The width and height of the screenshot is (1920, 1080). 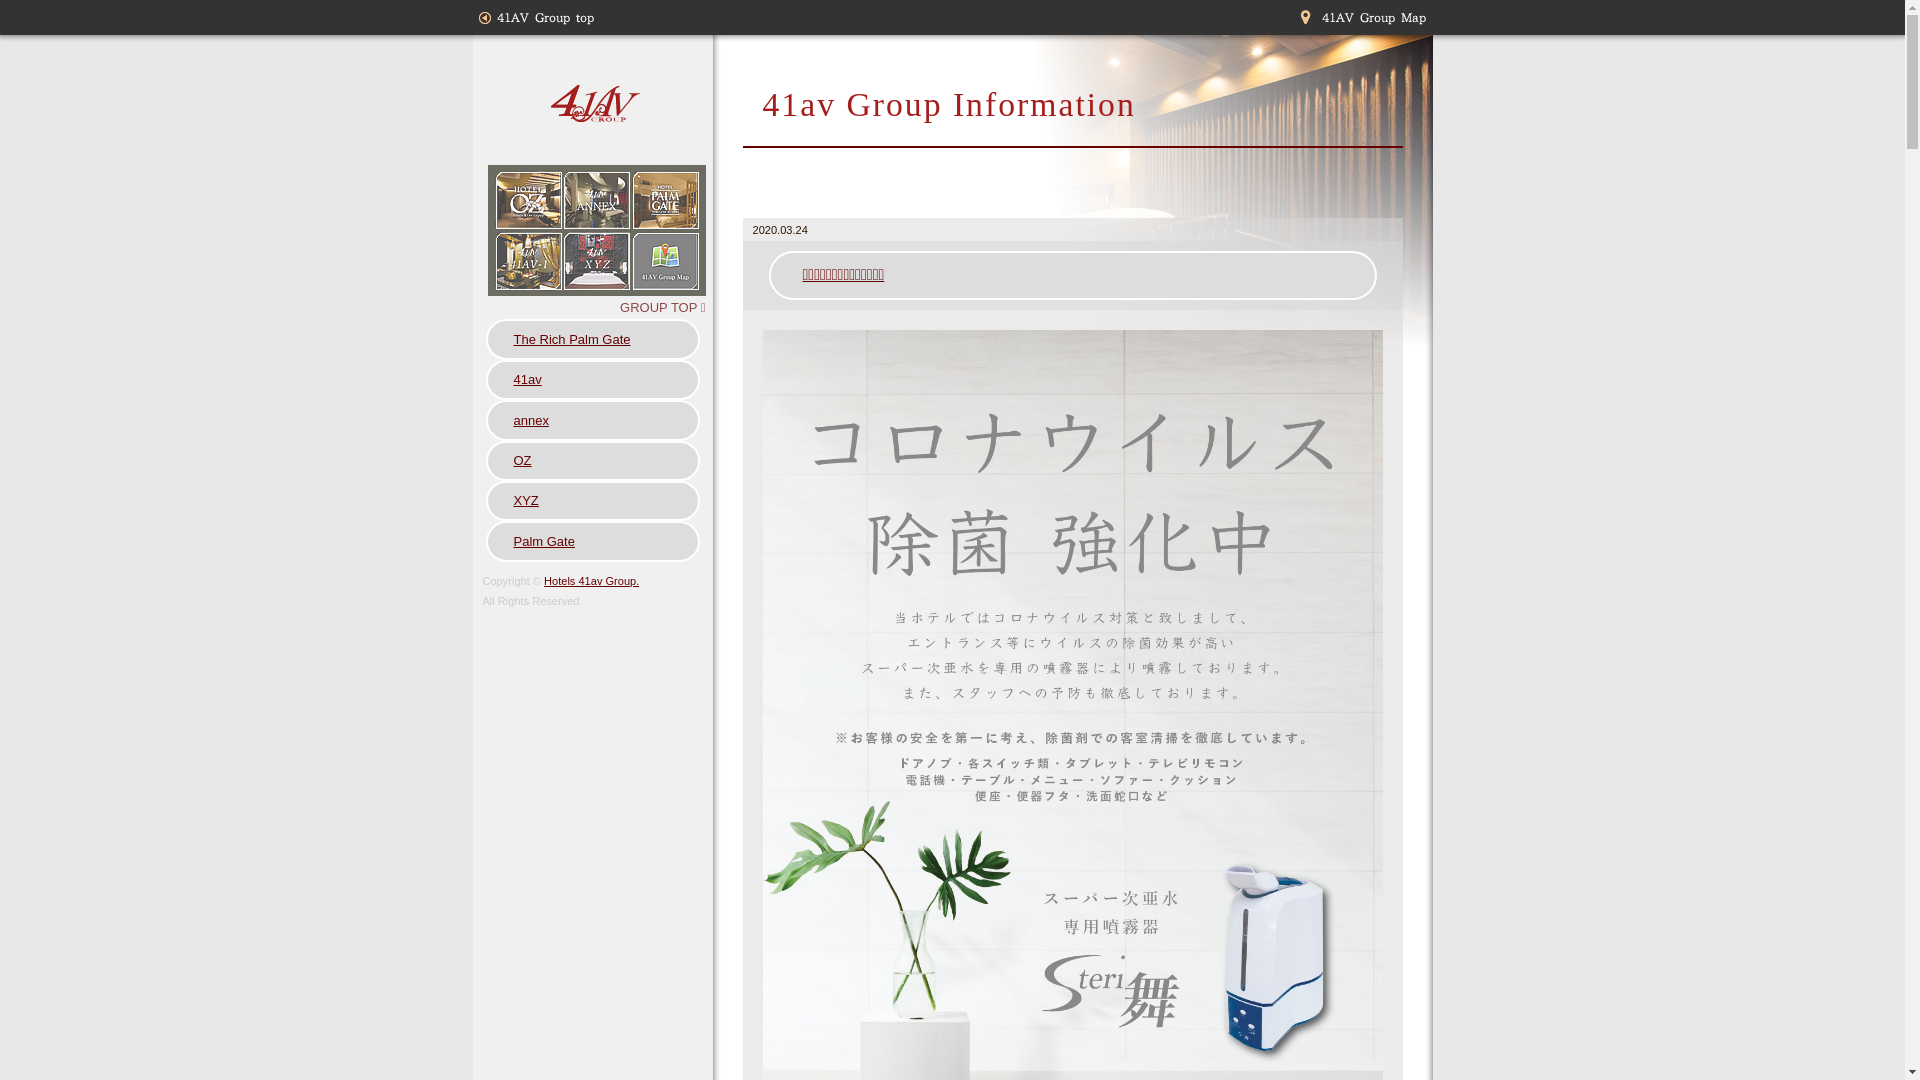 What do you see at coordinates (593, 380) in the screenshot?
I see `41av` at bounding box center [593, 380].